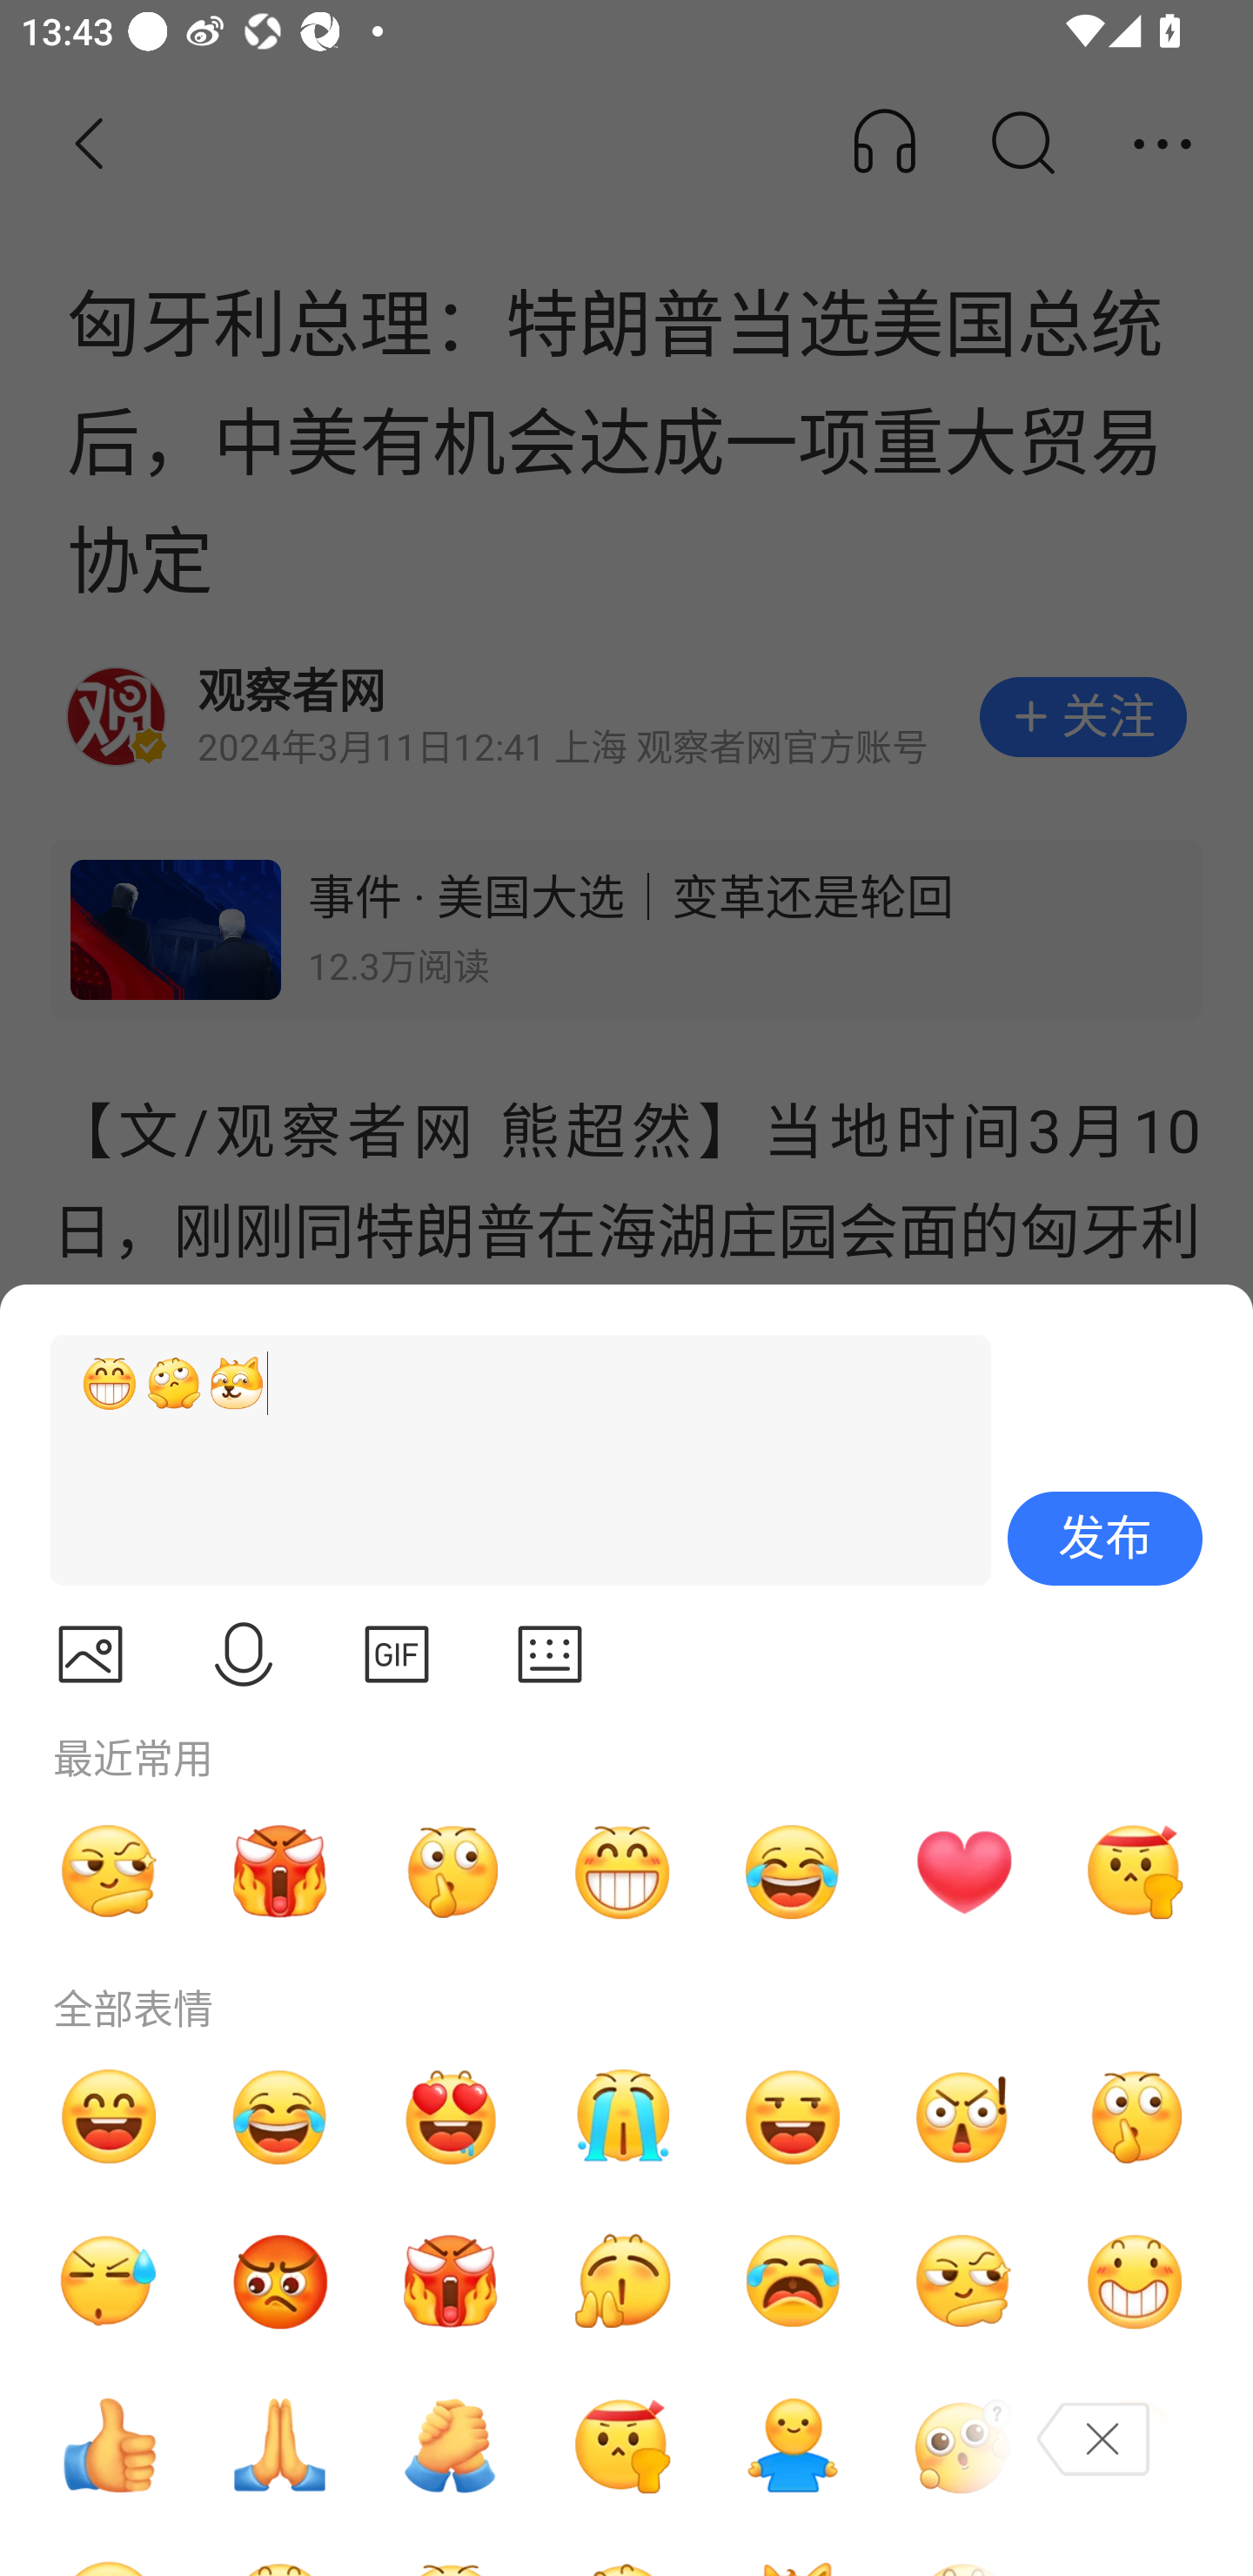 Image resolution: width=1253 pixels, height=2576 pixels. What do you see at coordinates (1135, 2445) in the screenshot?
I see `捂脸` at bounding box center [1135, 2445].